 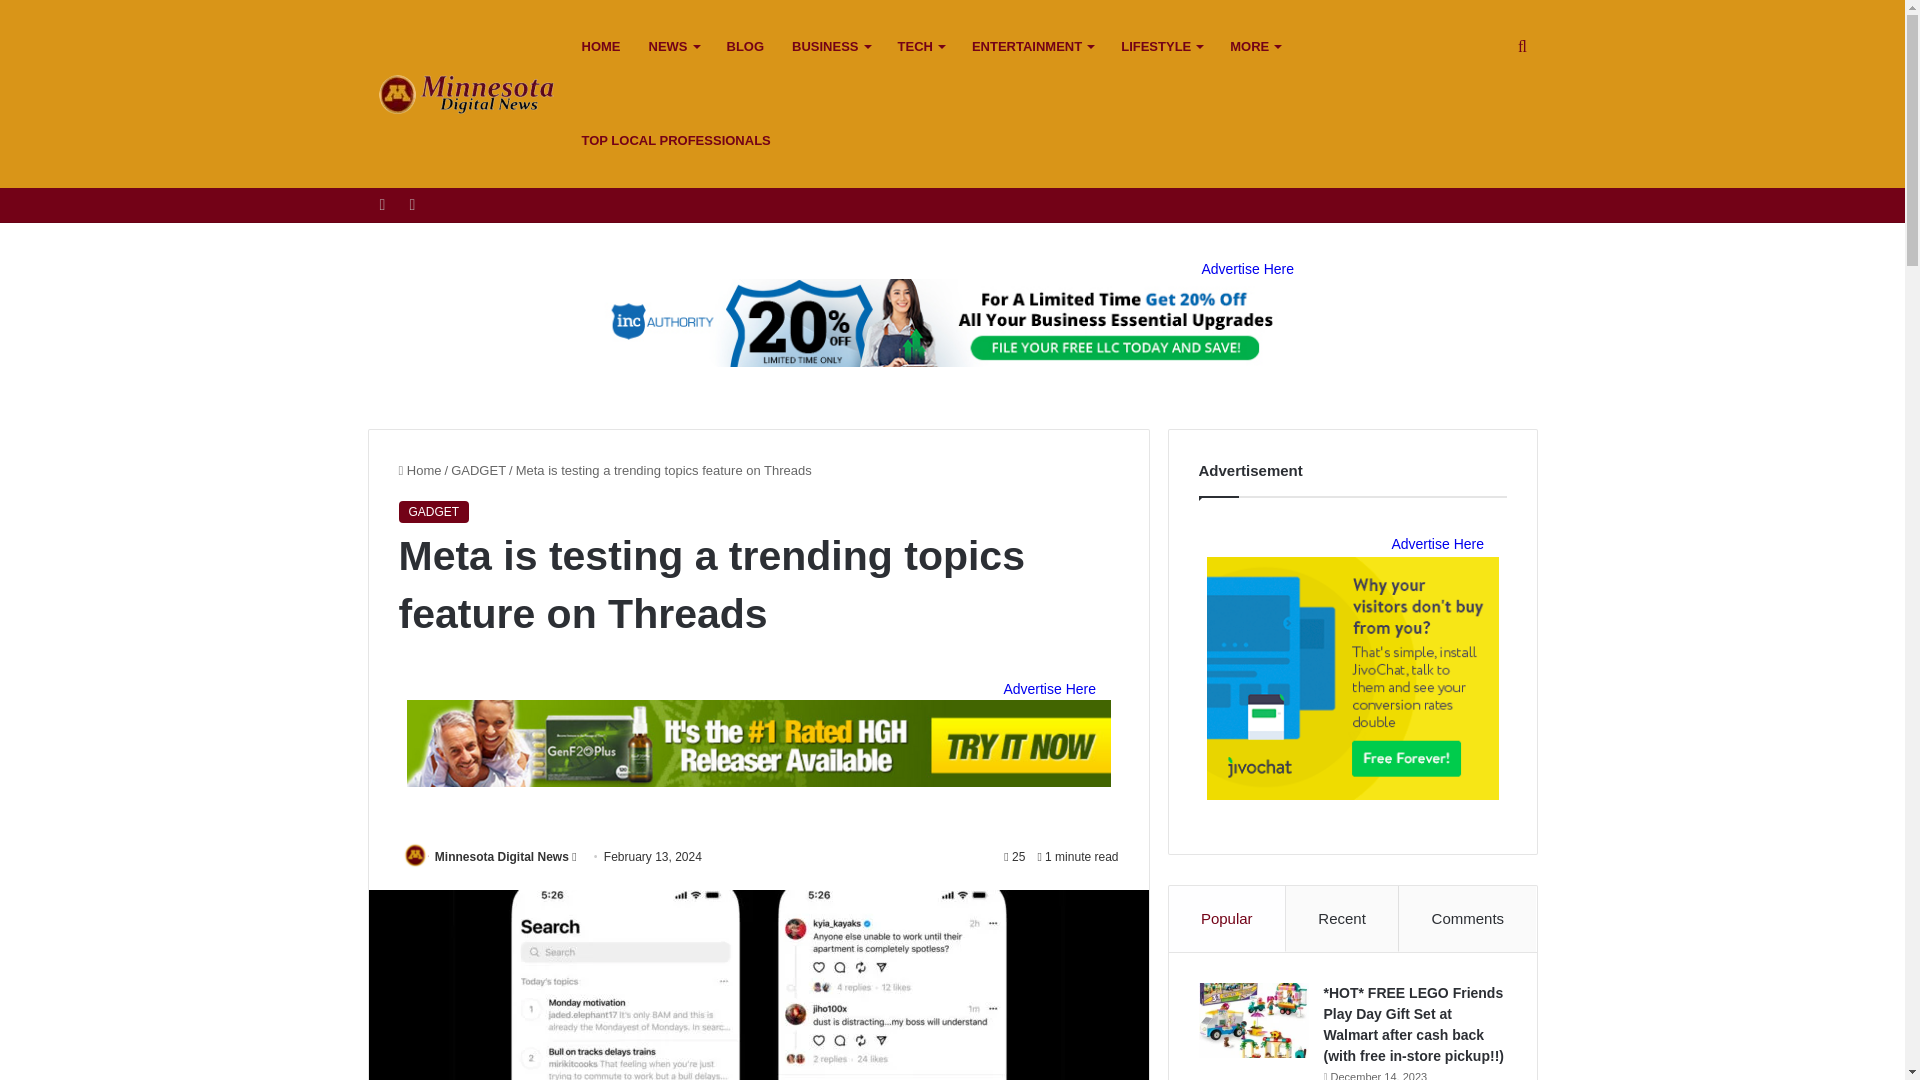 What do you see at coordinates (744, 46) in the screenshot?
I see `BLOG` at bounding box center [744, 46].